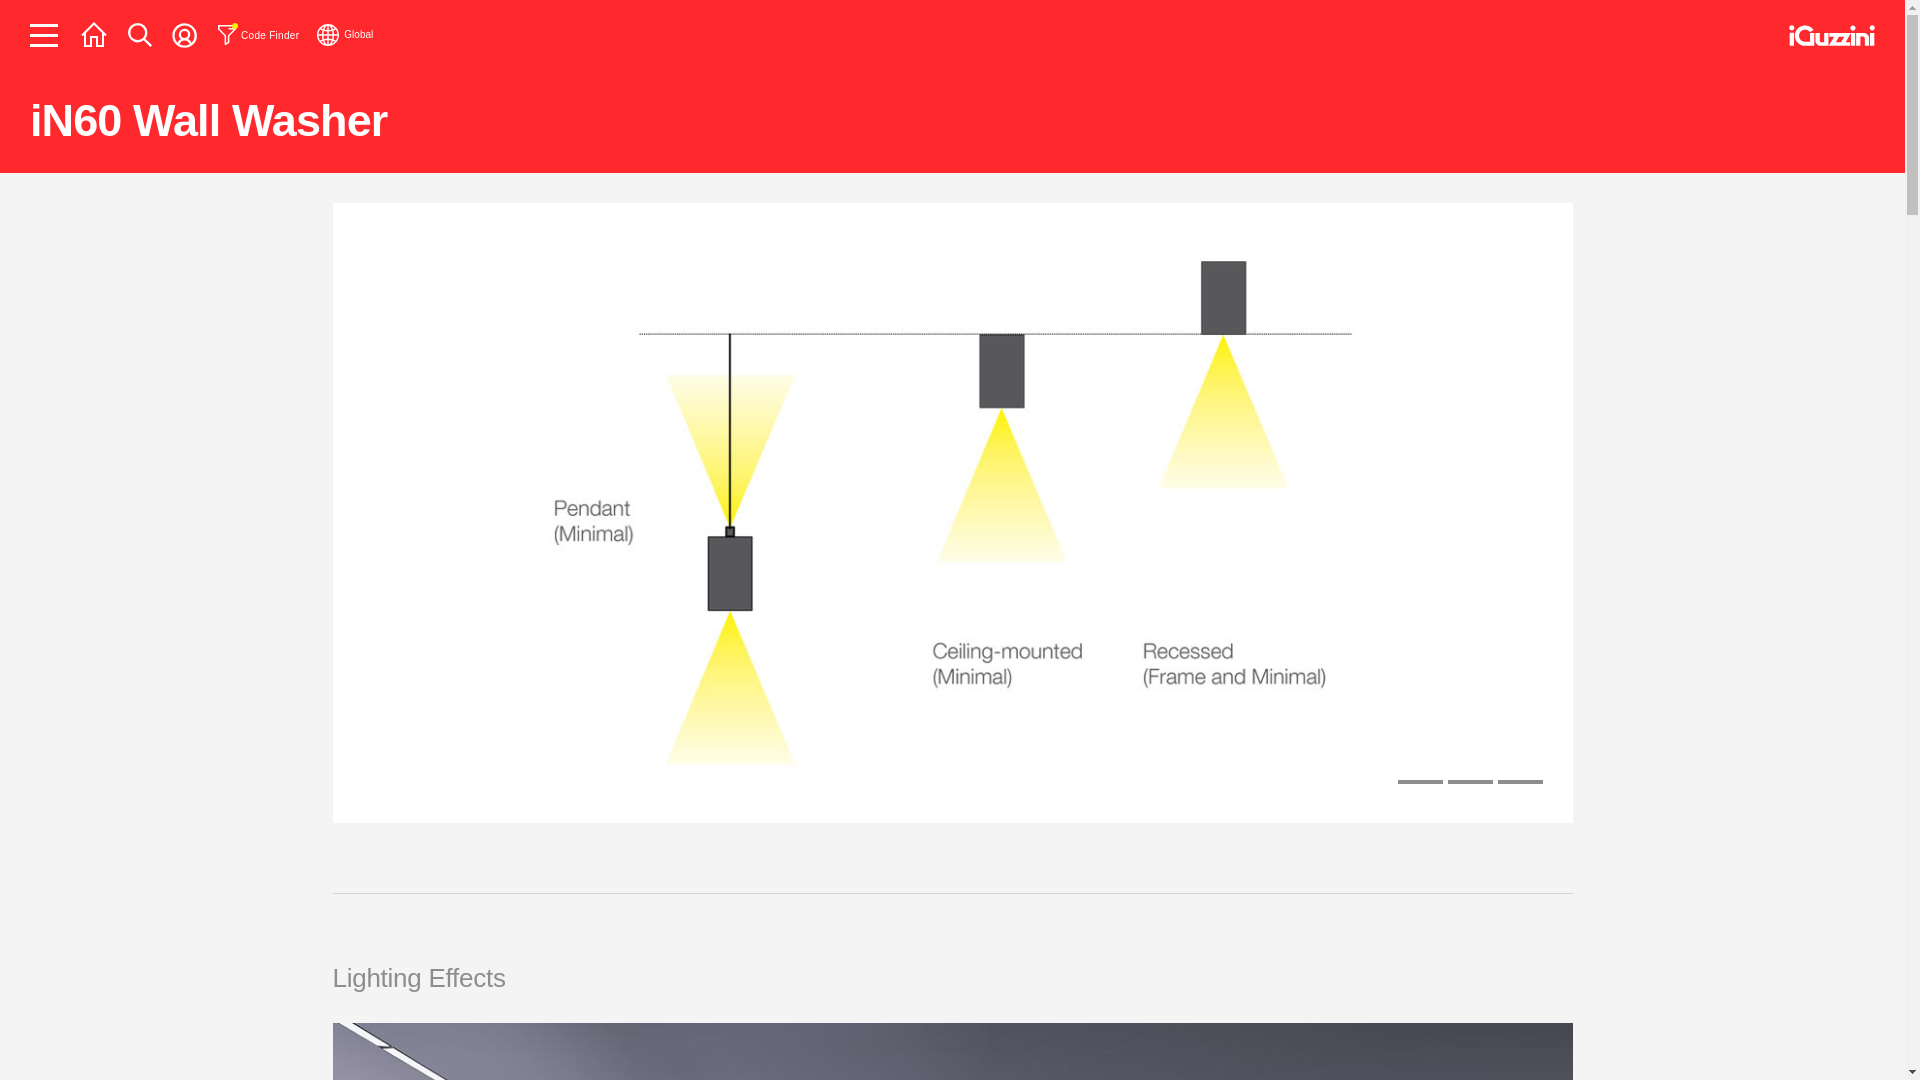  Describe the element at coordinates (140, 34) in the screenshot. I see `Search` at that location.